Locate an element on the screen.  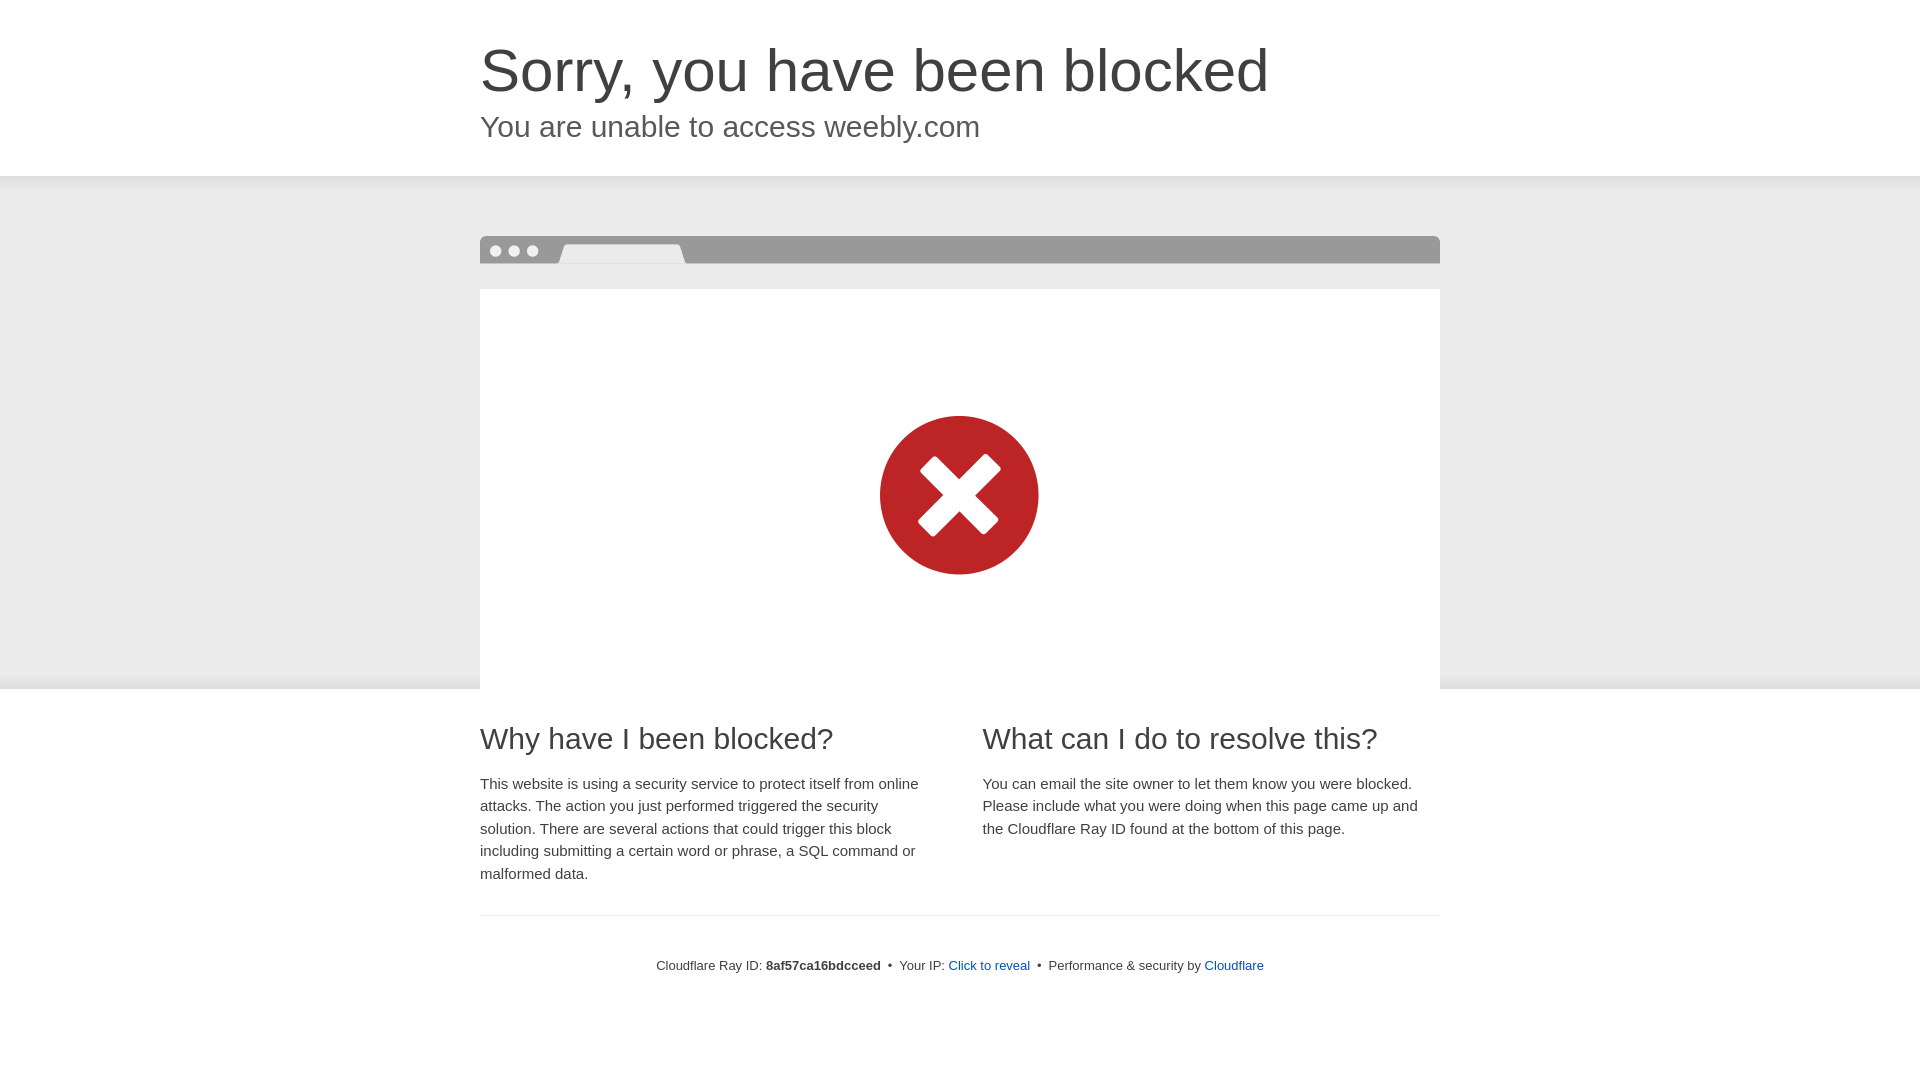
Cloudflare is located at coordinates (1234, 965).